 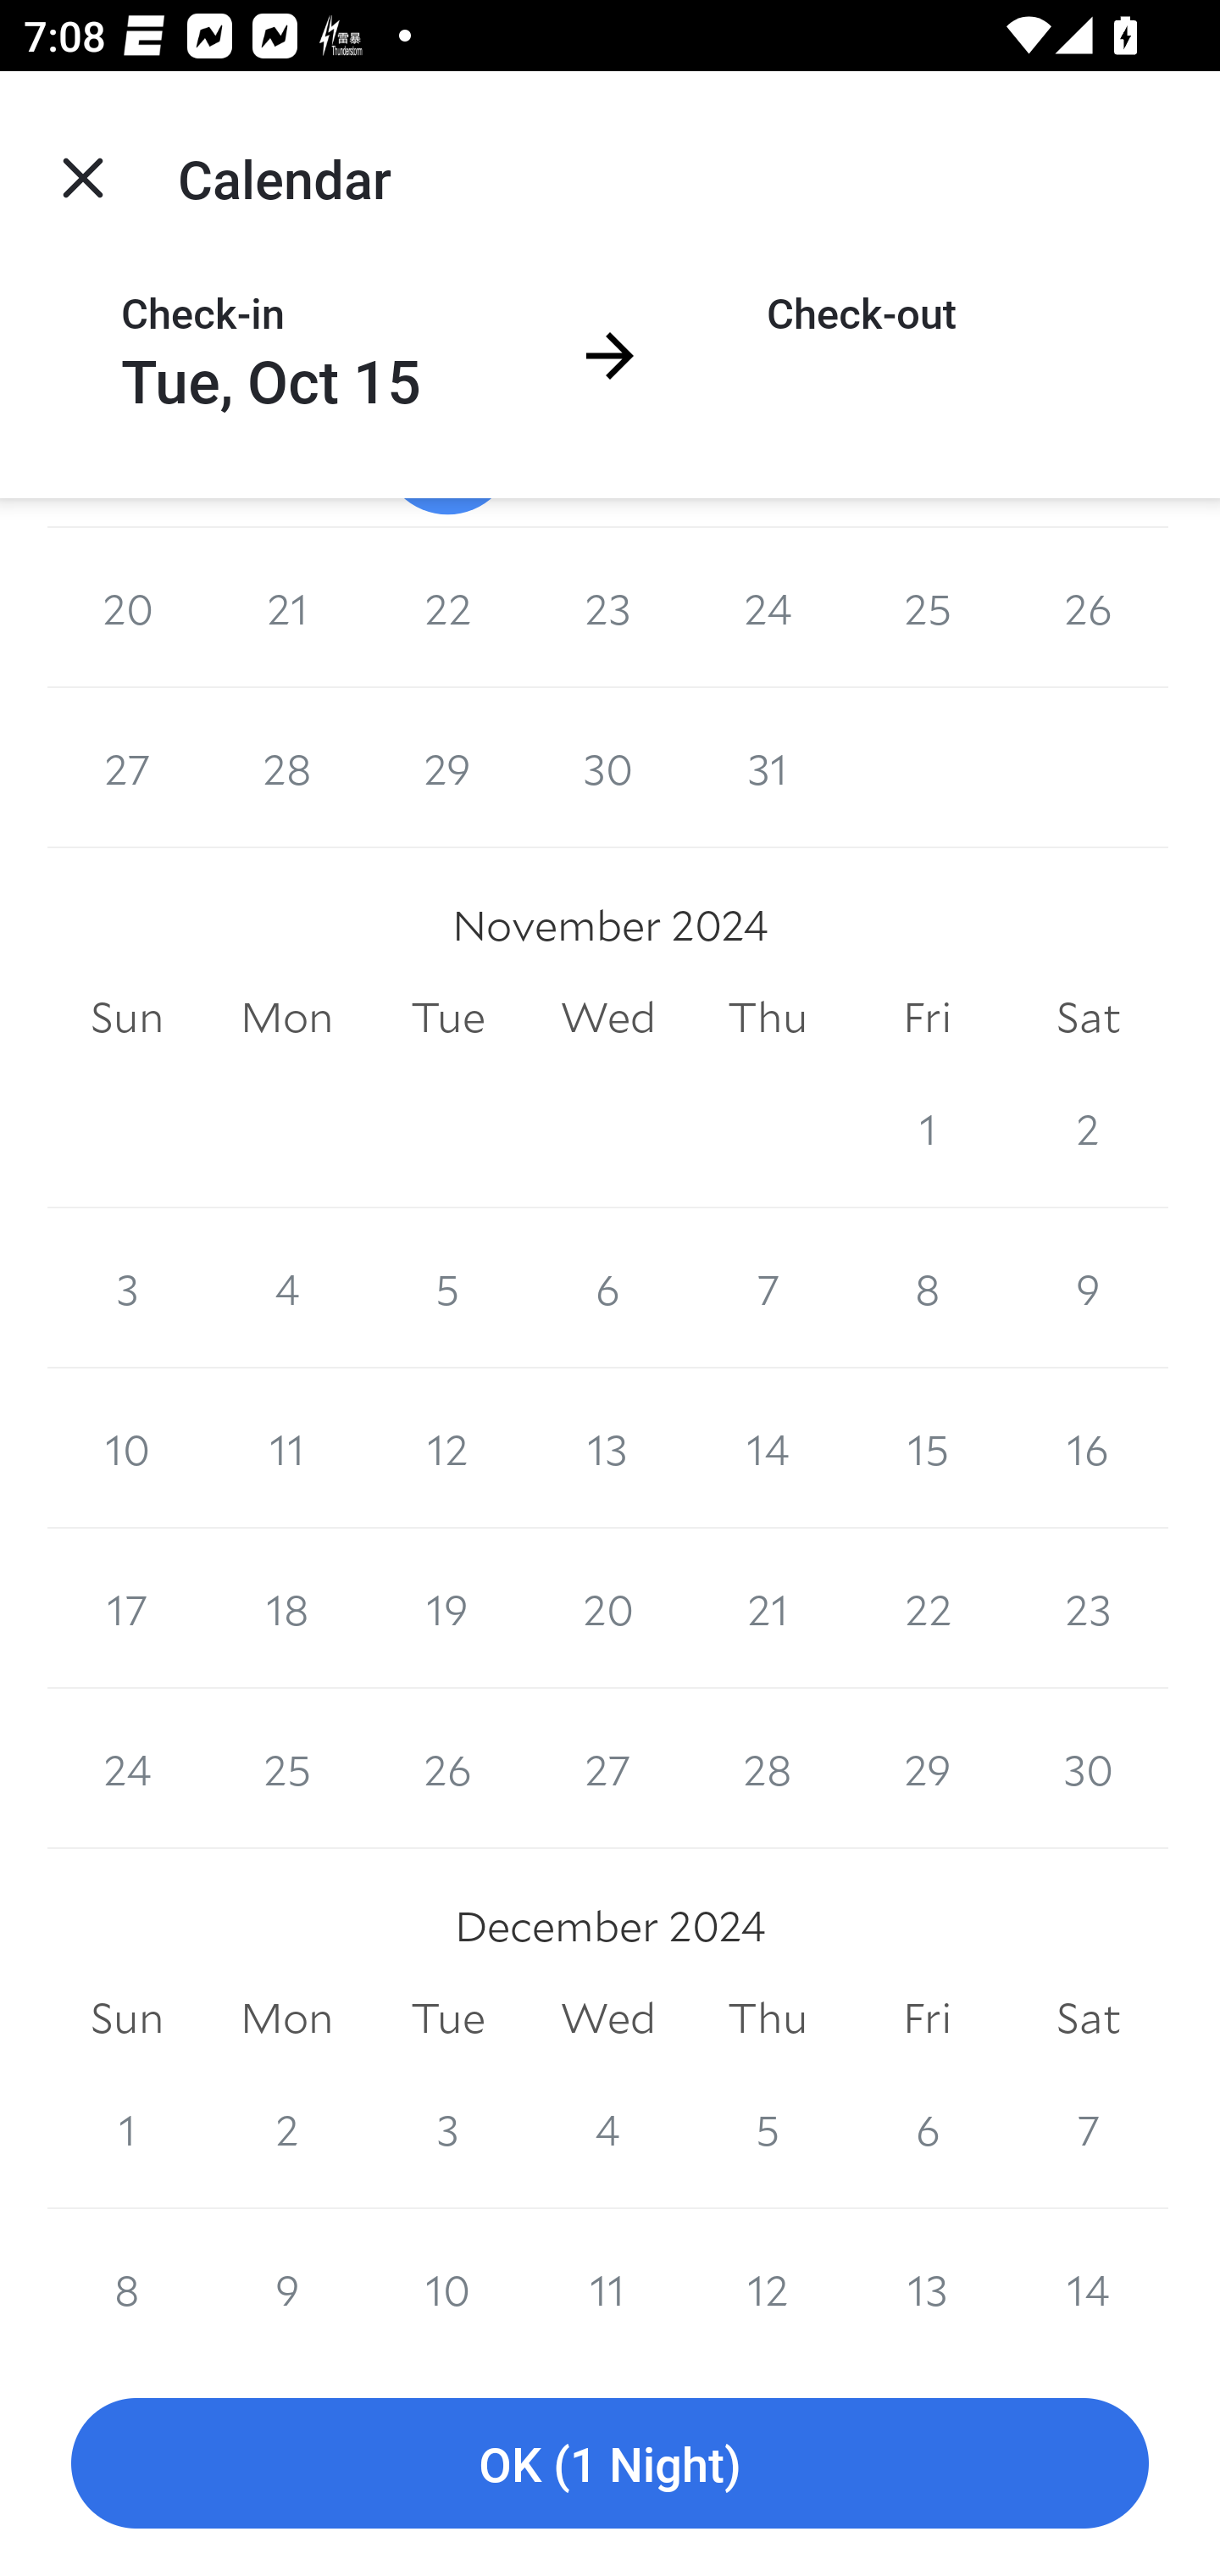 What do you see at coordinates (286, 1769) in the screenshot?
I see `25 25 November 2024` at bounding box center [286, 1769].